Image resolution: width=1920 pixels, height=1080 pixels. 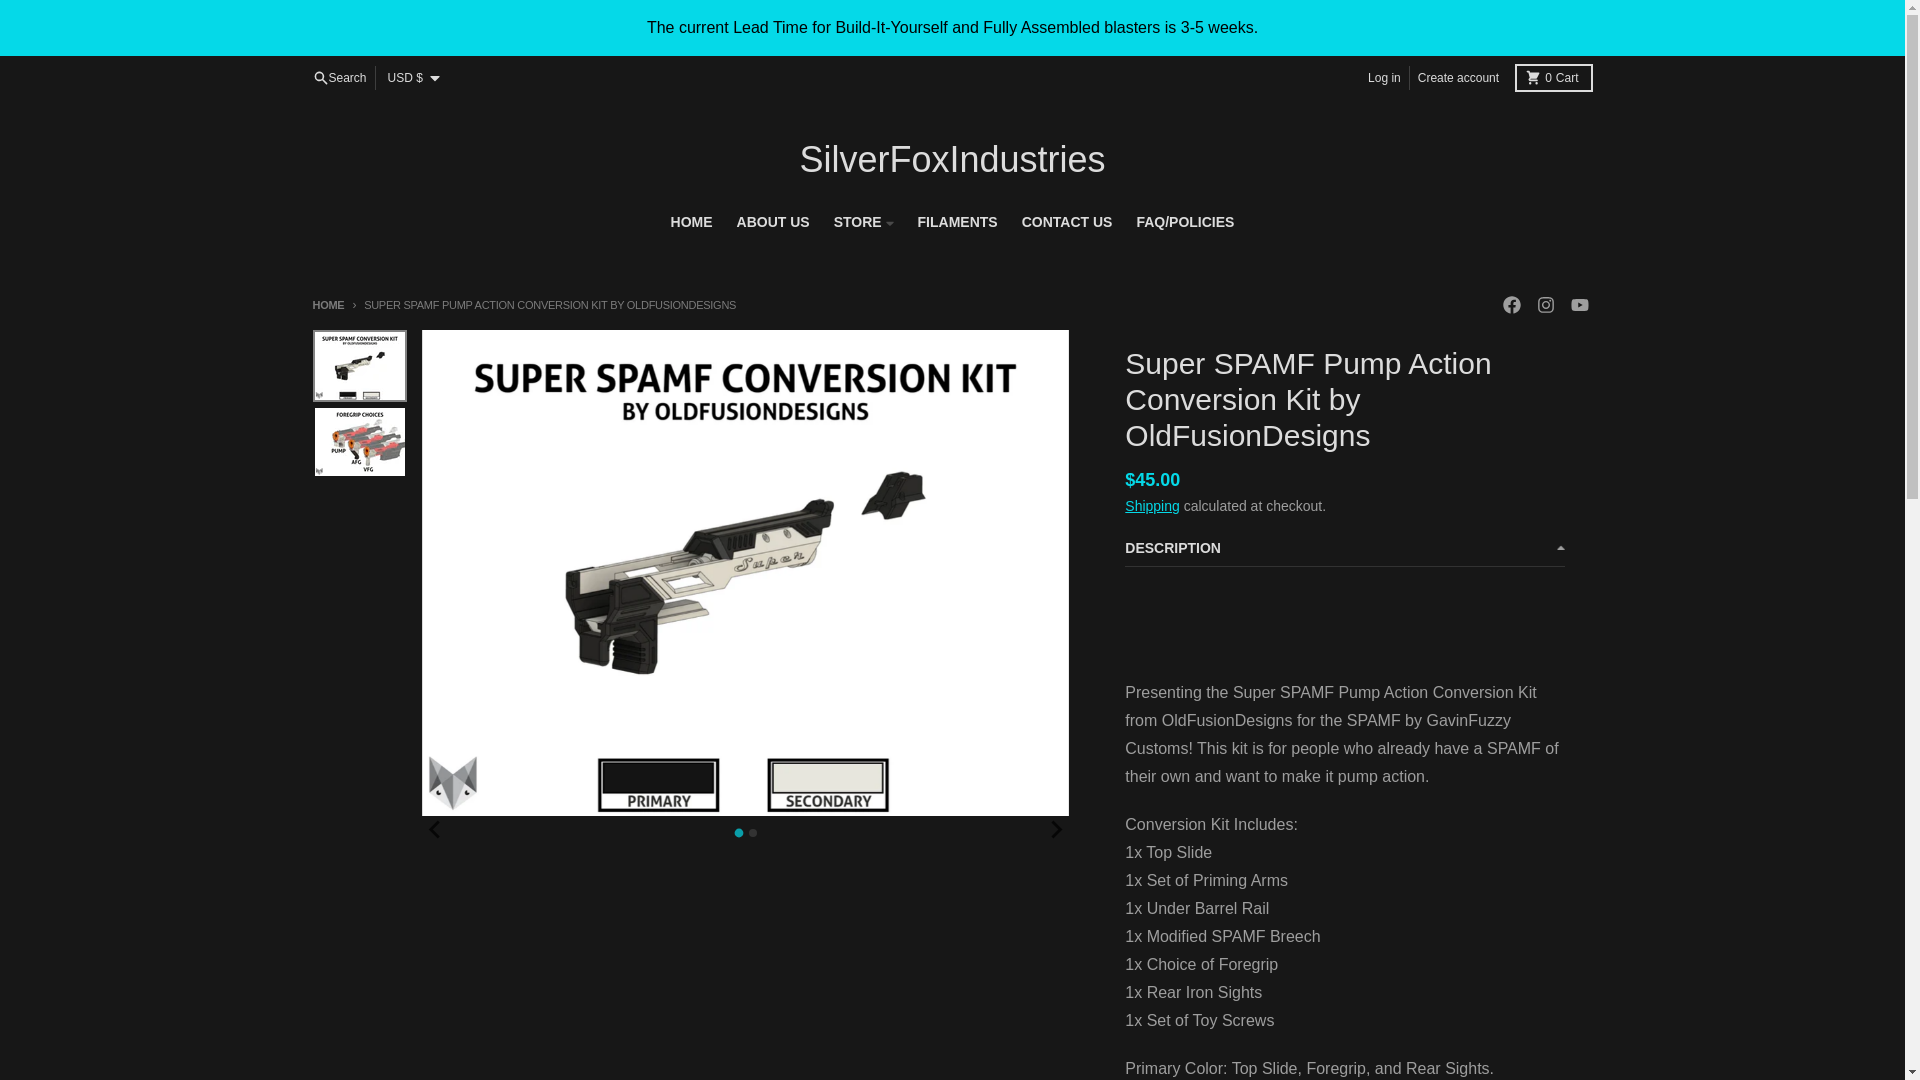 What do you see at coordinates (952, 160) in the screenshot?
I see `SilverFoxIndustries` at bounding box center [952, 160].